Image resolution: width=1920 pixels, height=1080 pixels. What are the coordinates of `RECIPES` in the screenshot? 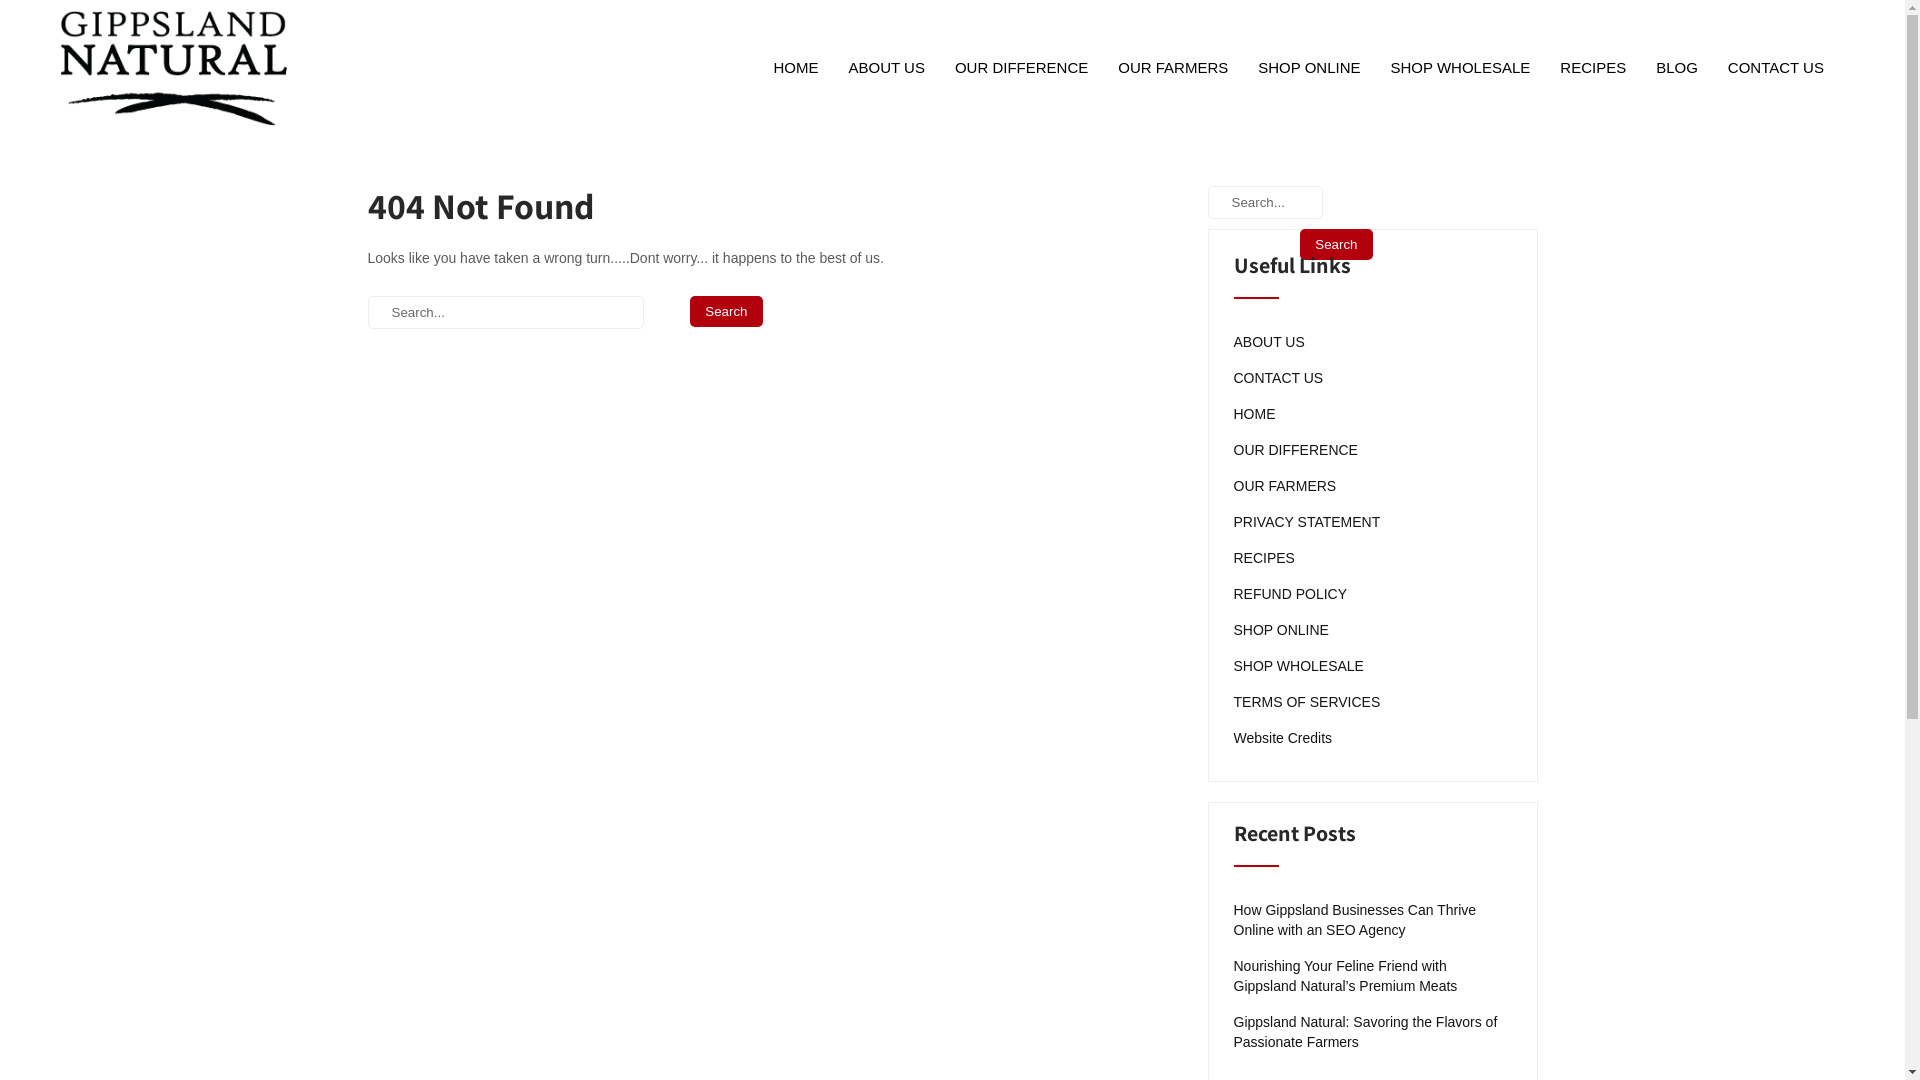 It's located at (1593, 68).